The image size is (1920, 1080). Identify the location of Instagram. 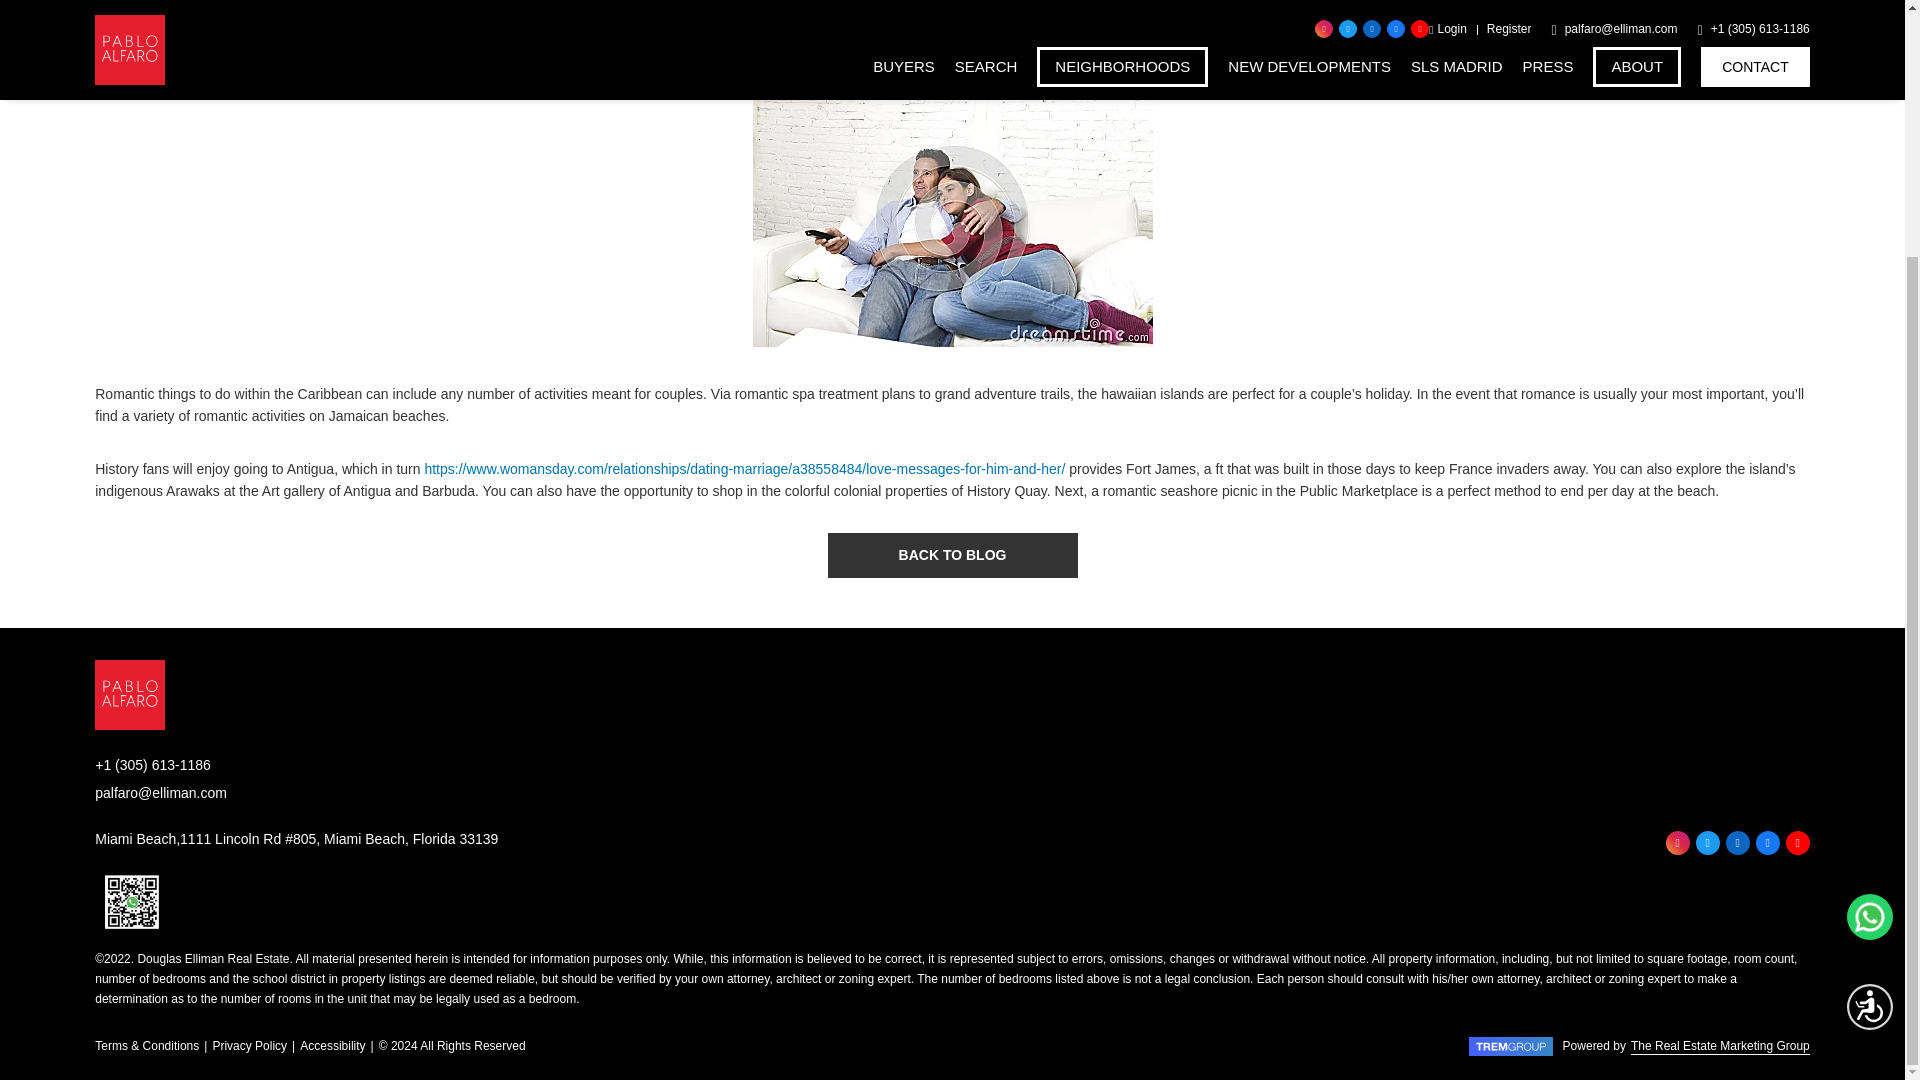
(1678, 842).